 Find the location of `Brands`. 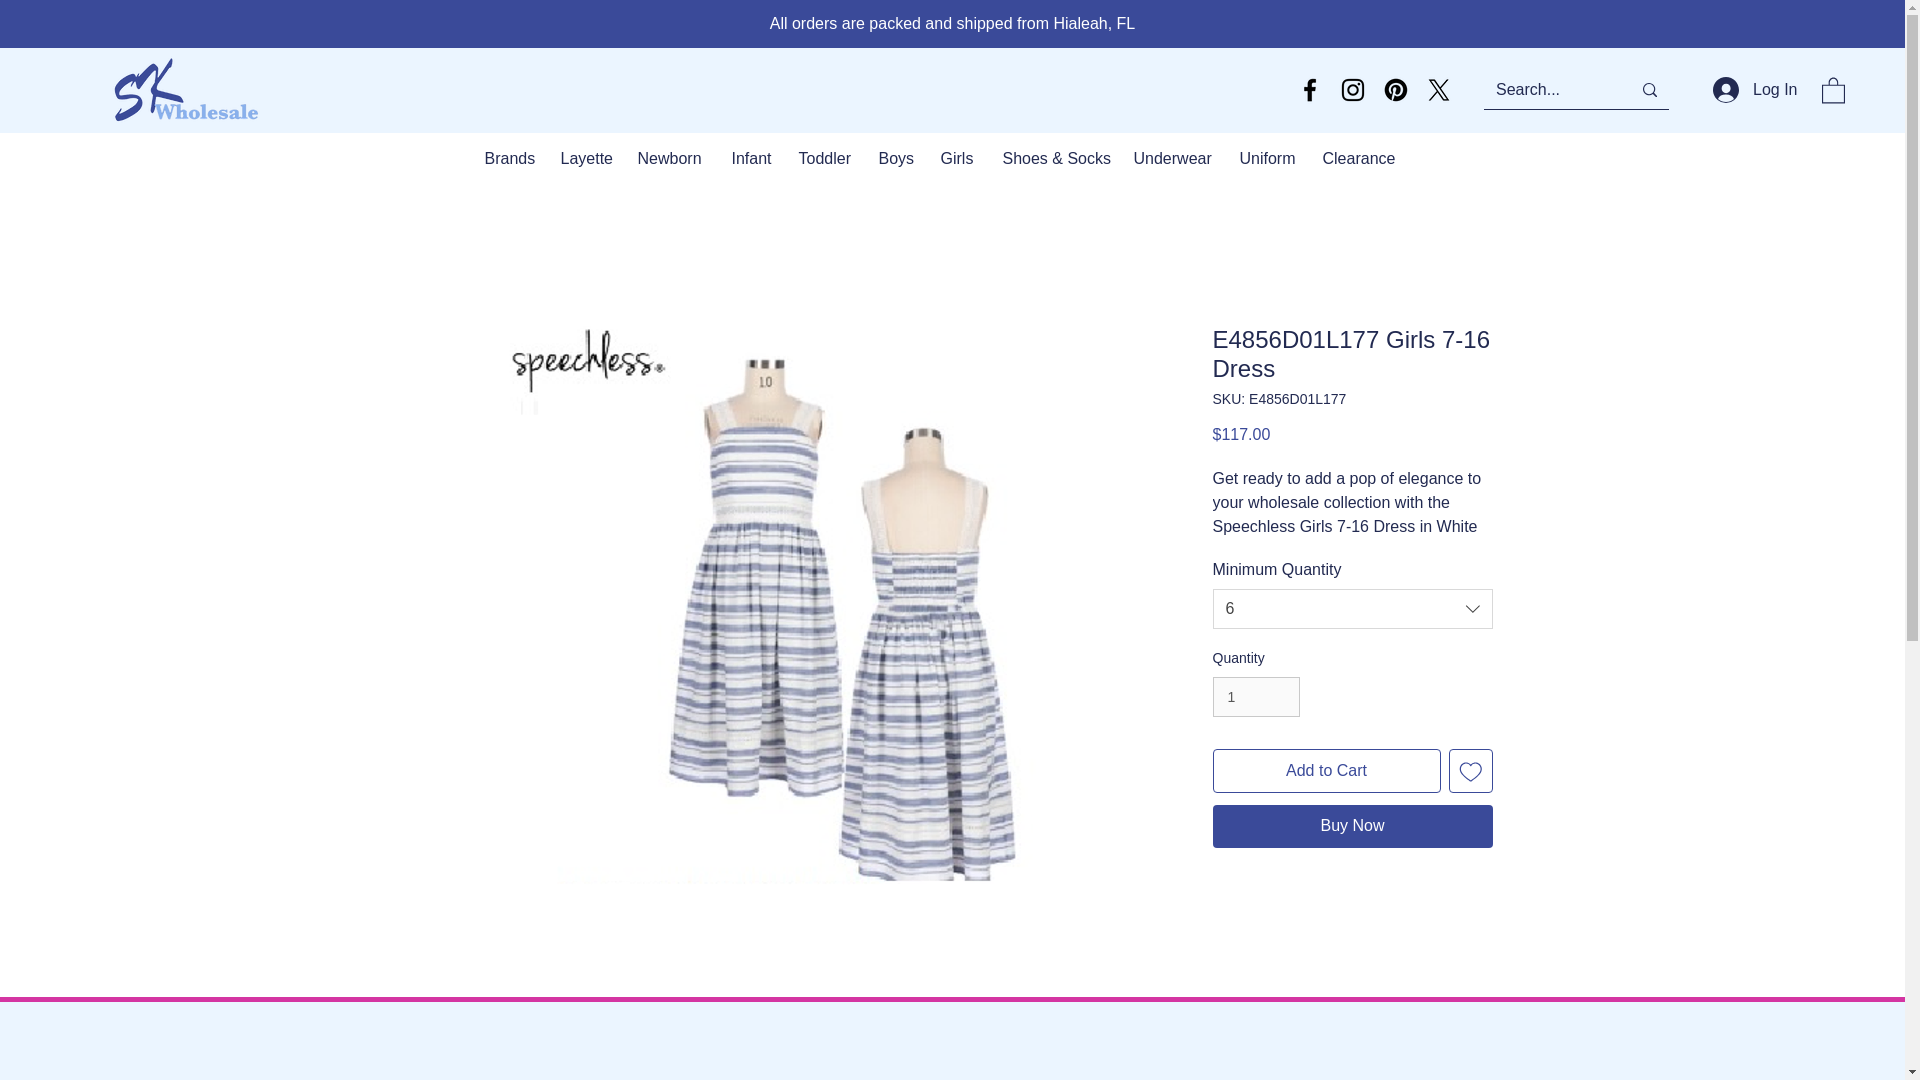

Brands is located at coordinates (508, 158).